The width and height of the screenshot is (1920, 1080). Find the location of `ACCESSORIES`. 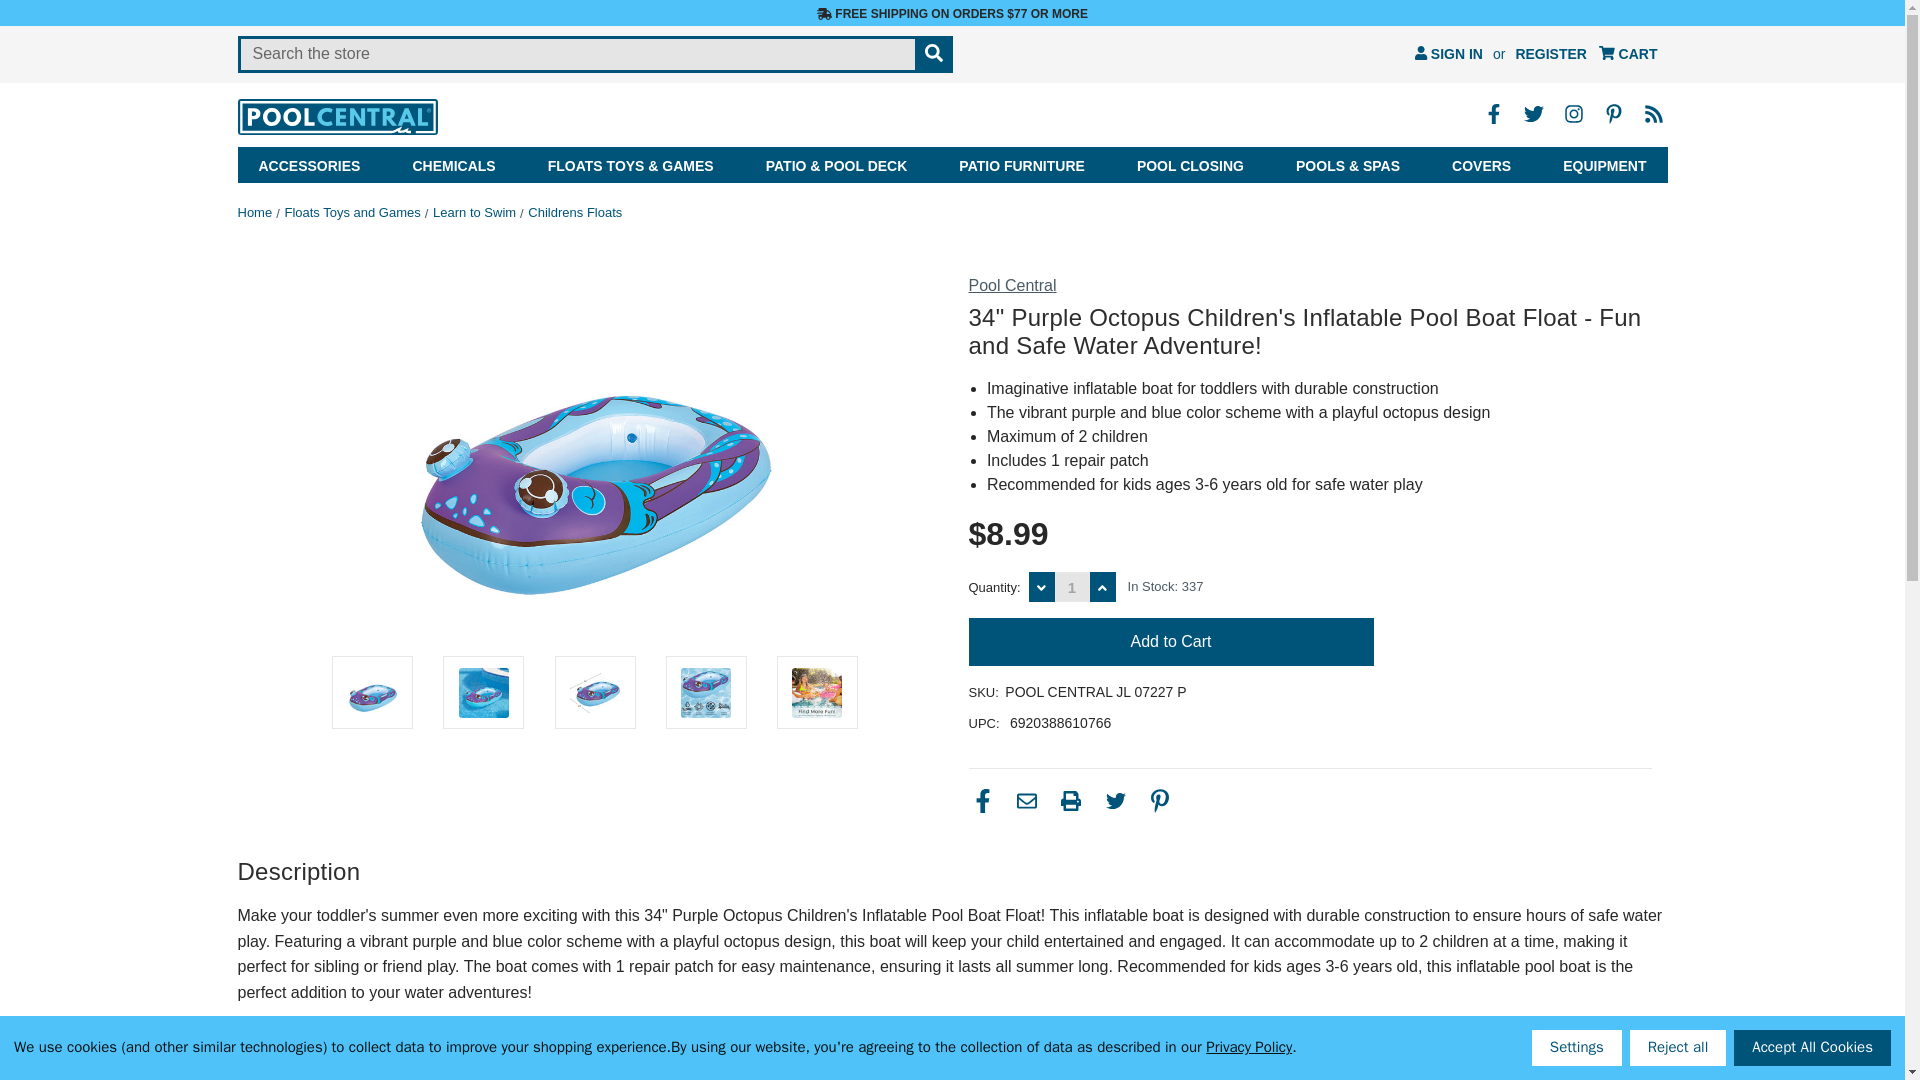

ACCESSORIES is located at coordinates (310, 164).